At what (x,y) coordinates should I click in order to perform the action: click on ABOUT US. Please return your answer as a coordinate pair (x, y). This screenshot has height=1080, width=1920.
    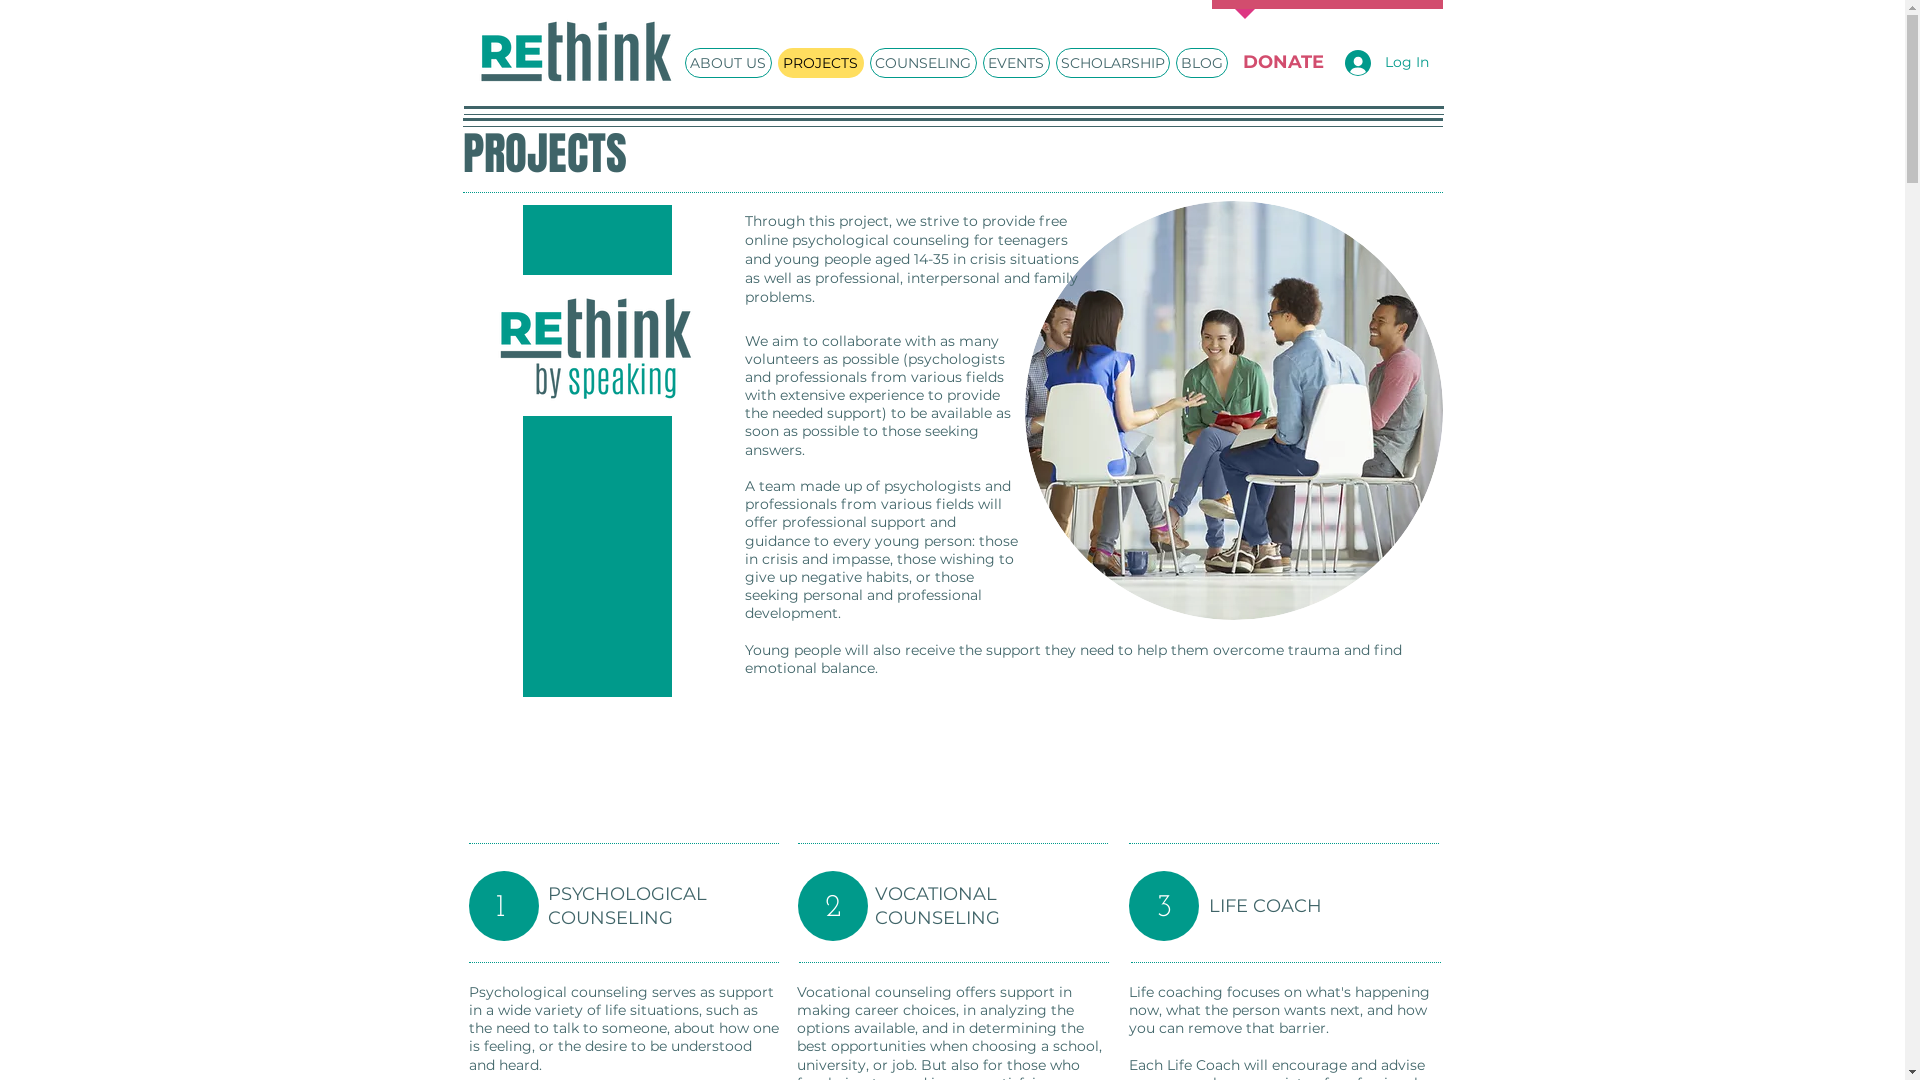
    Looking at the image, I should click on (728, 62).